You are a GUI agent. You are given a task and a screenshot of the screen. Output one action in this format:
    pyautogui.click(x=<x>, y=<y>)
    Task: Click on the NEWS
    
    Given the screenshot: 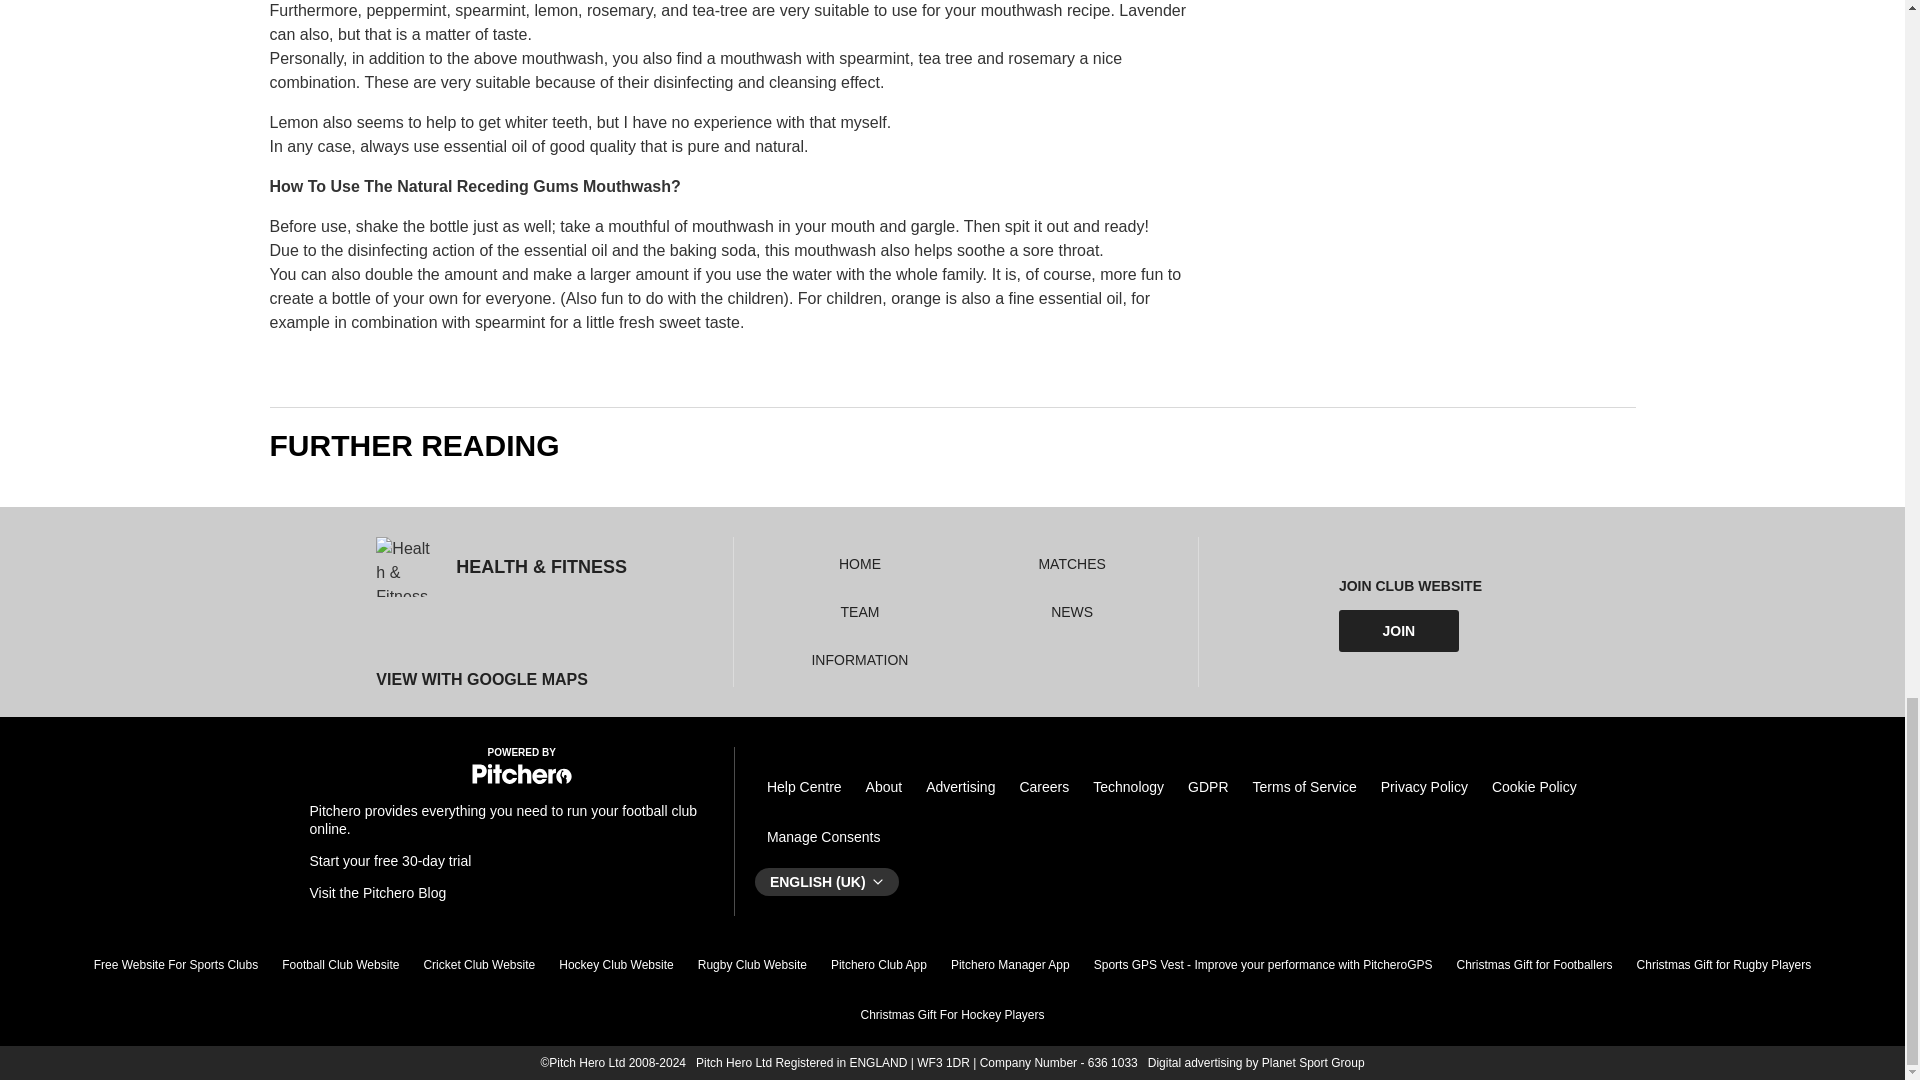 What is the action you would take?
    pyautogui.click(x=1071, y=610)
    